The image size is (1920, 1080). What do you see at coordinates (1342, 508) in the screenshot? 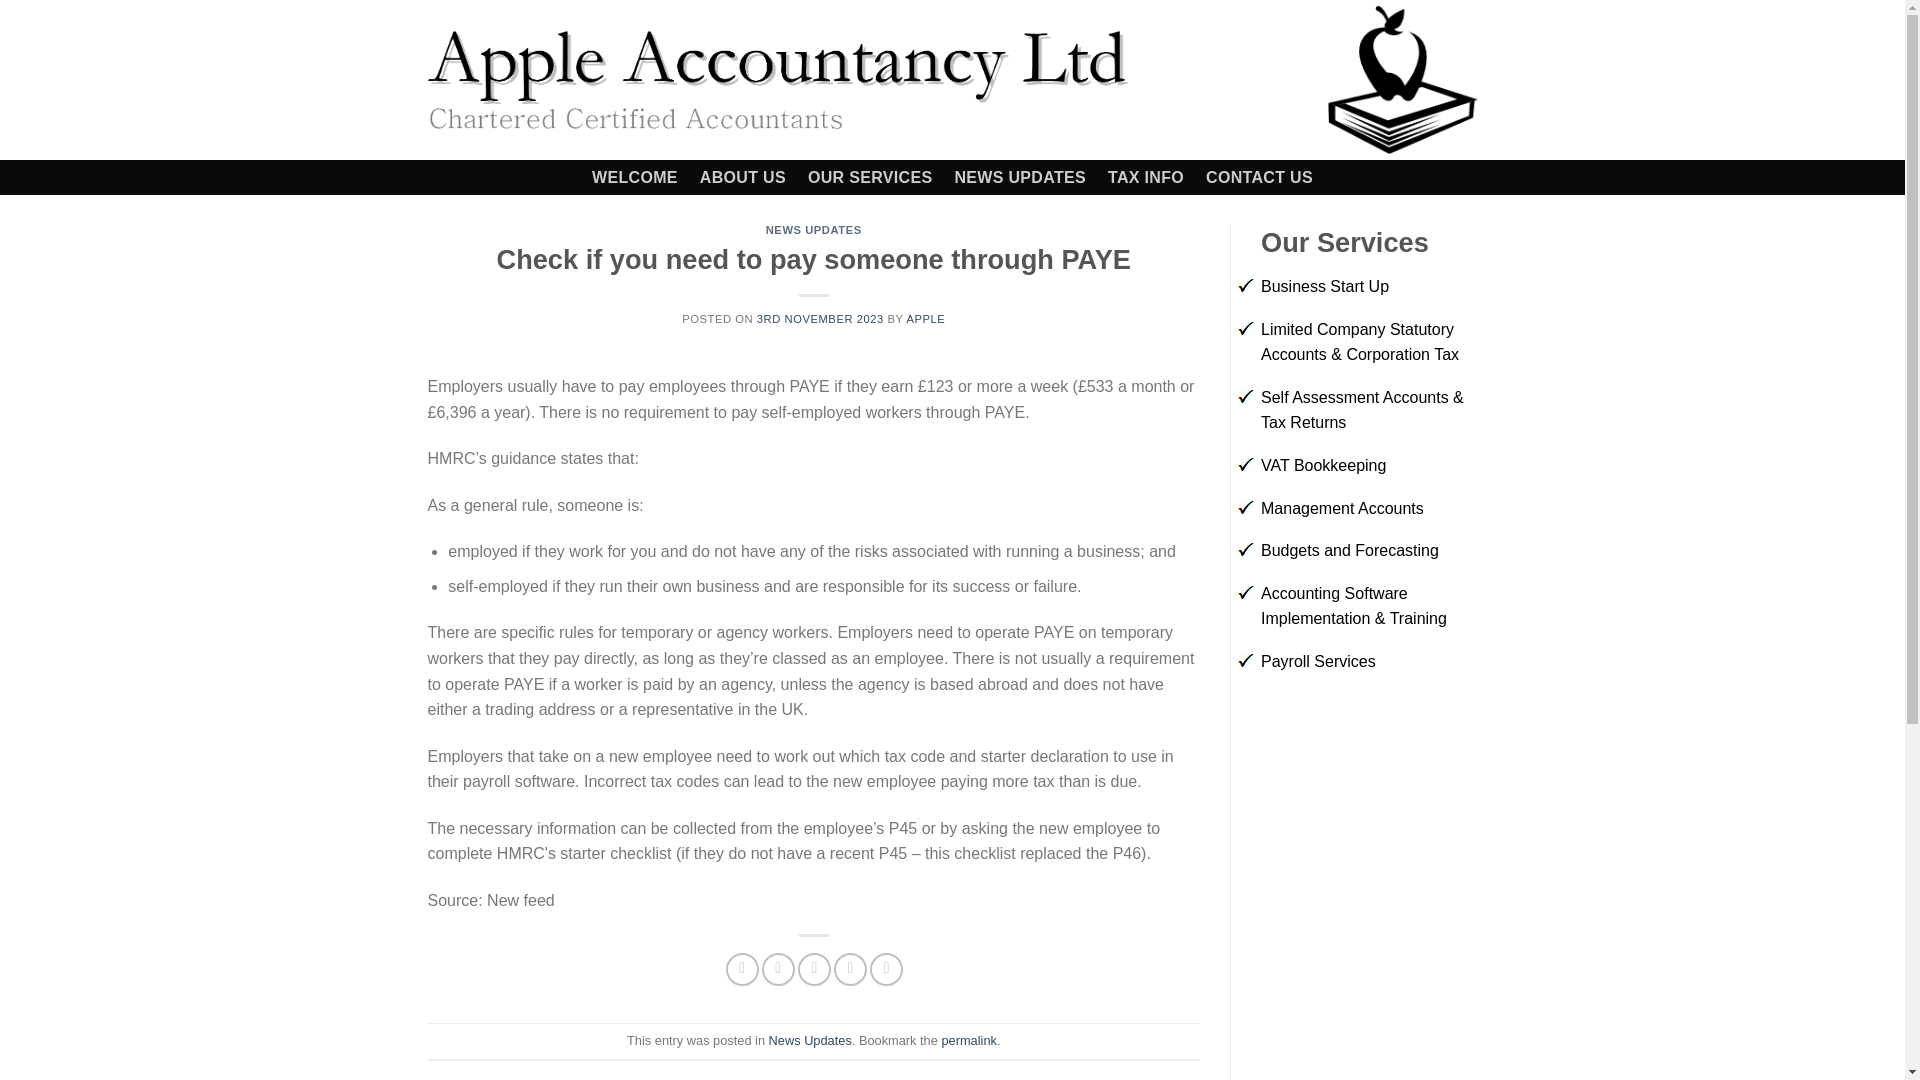
I see `Management Accounts` at bounding box center [1342, 508].